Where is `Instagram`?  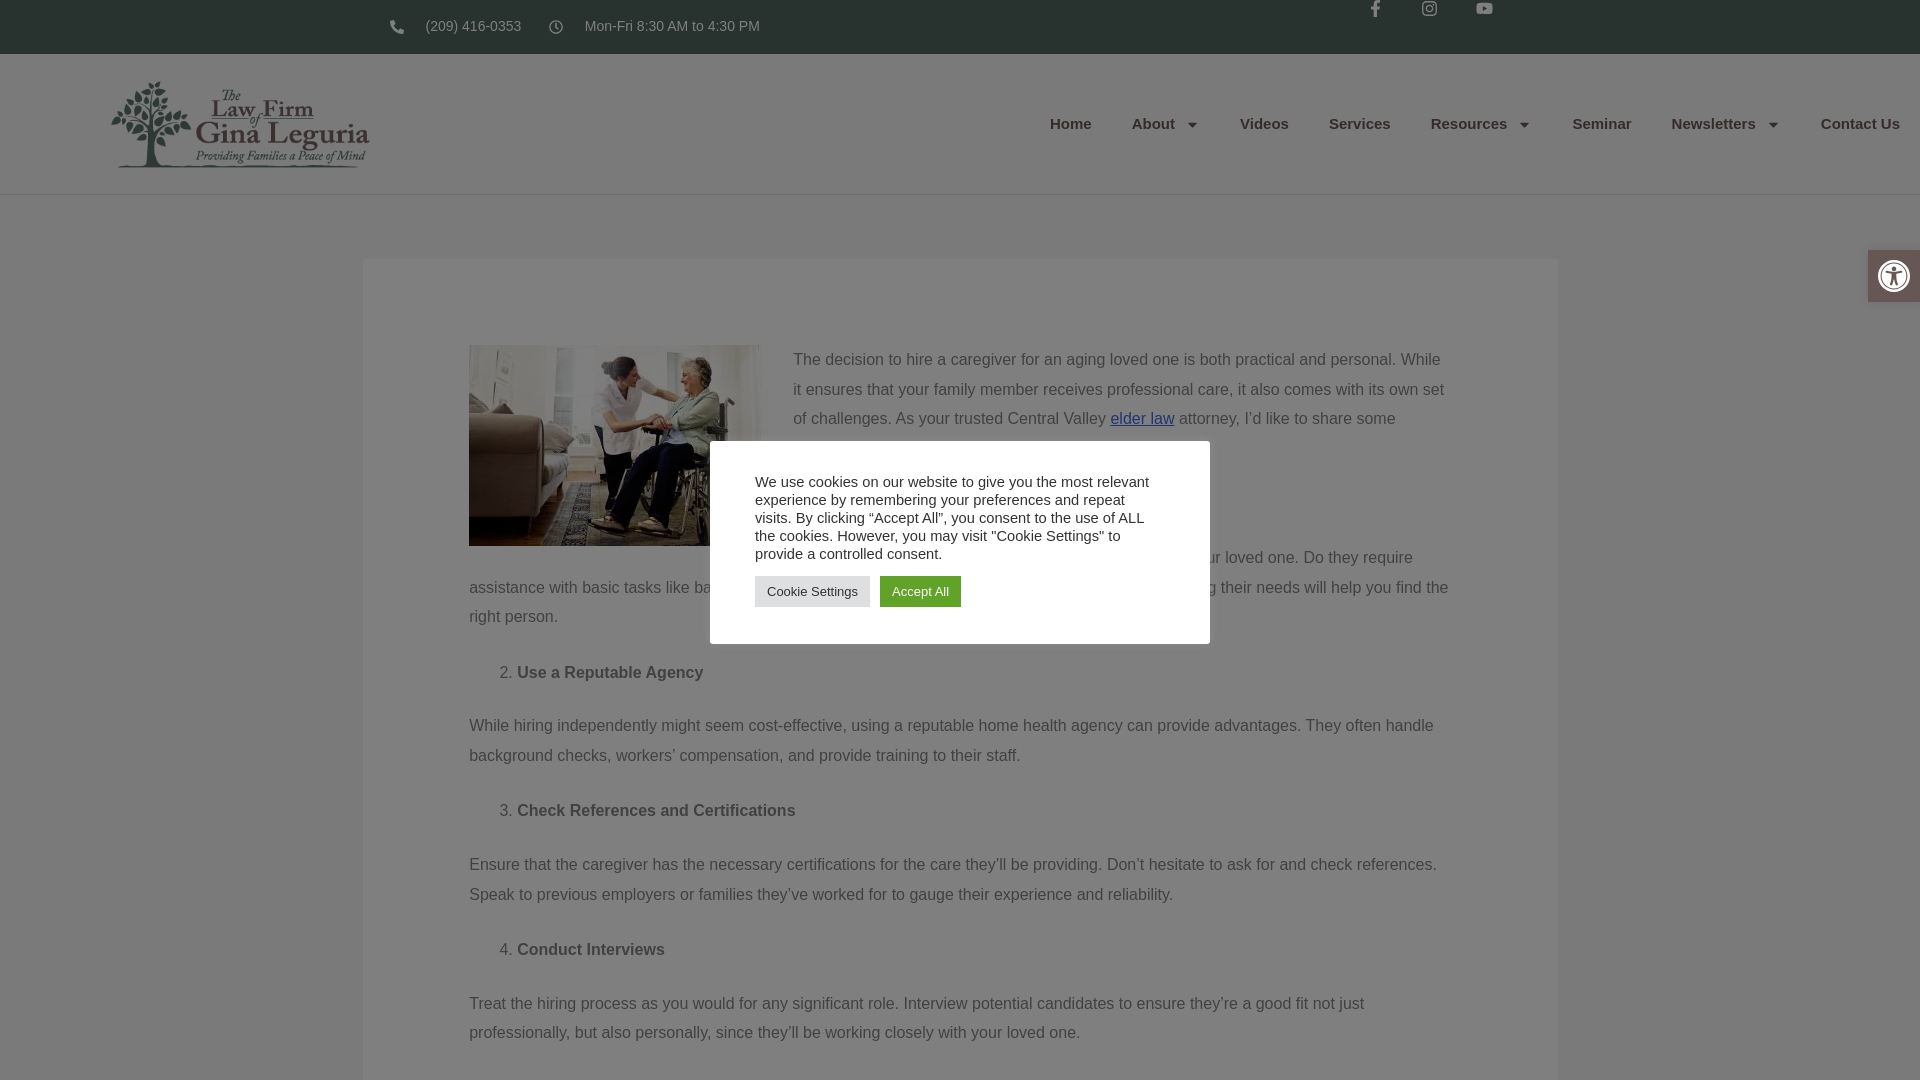
Instagram is located at coordinates (1447, 27).